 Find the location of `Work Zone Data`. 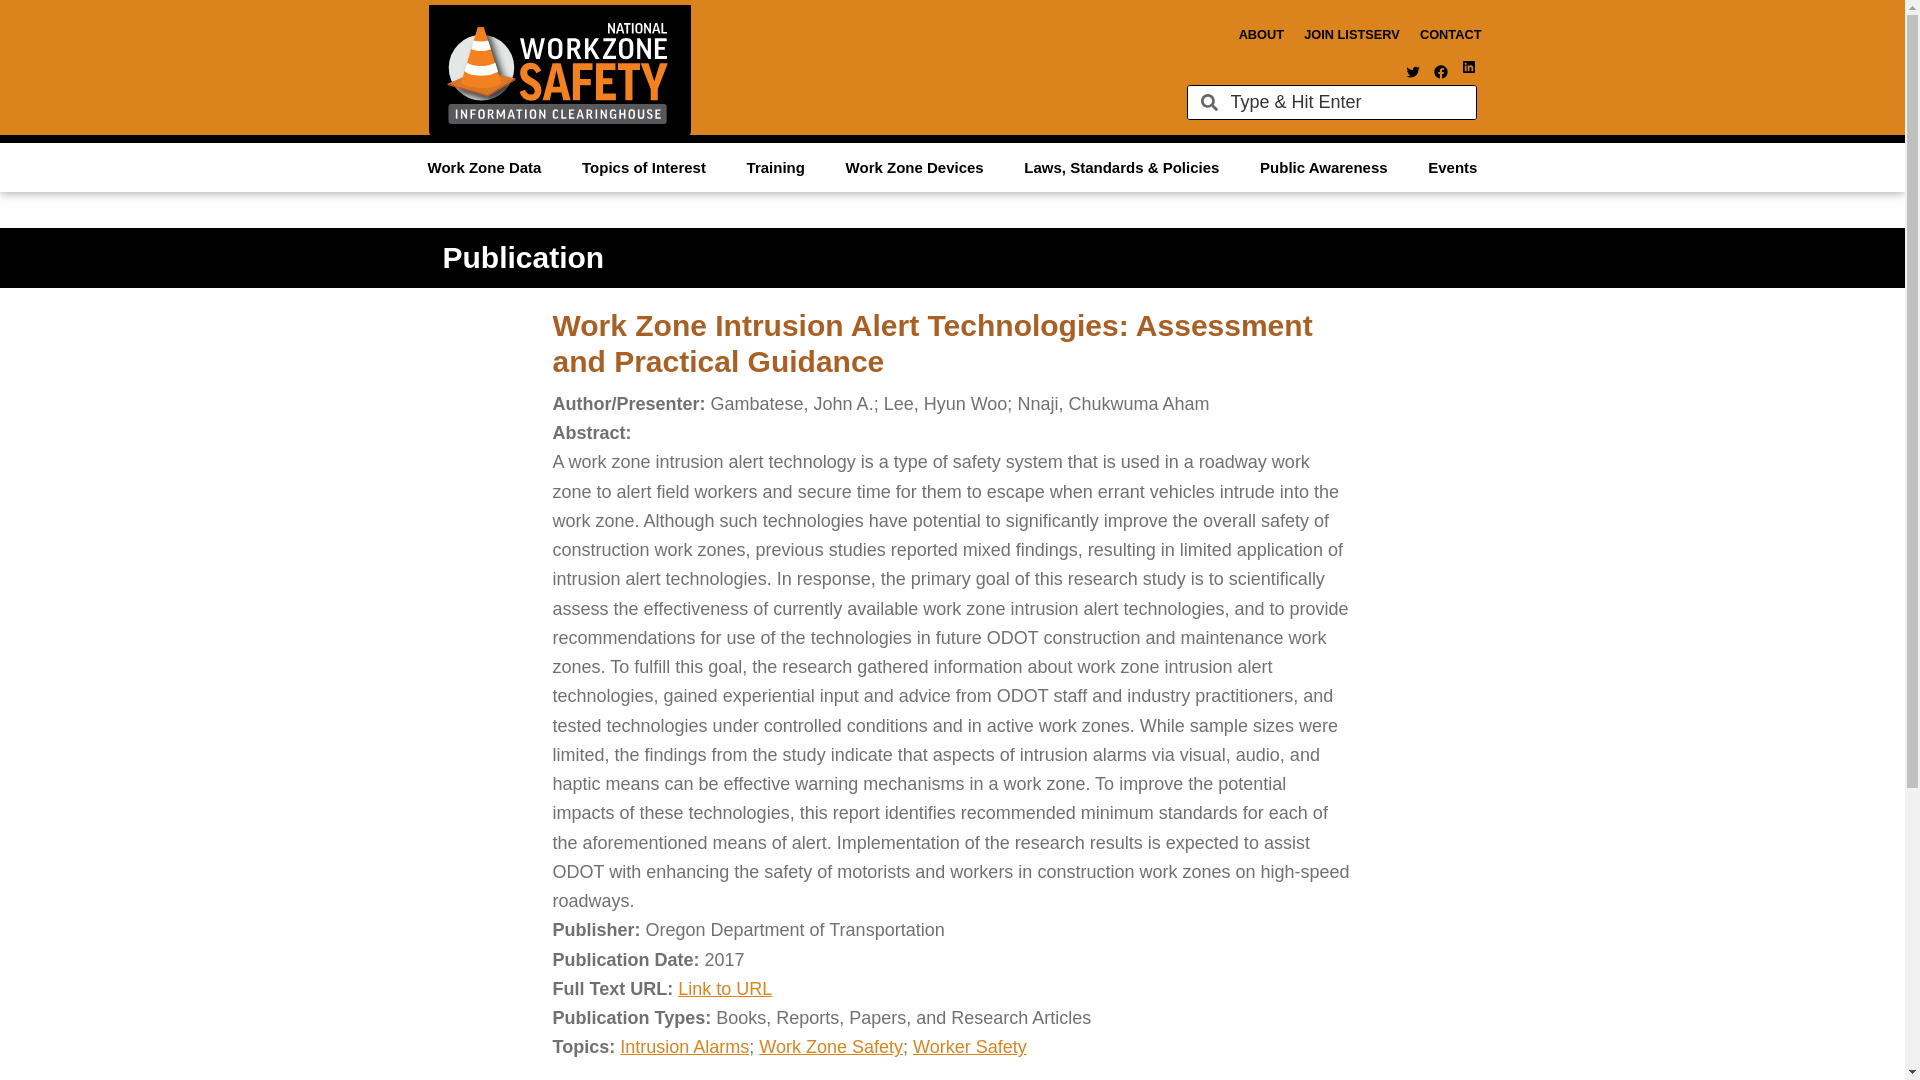

Work Zone Data is located at coordinates (484, 166).